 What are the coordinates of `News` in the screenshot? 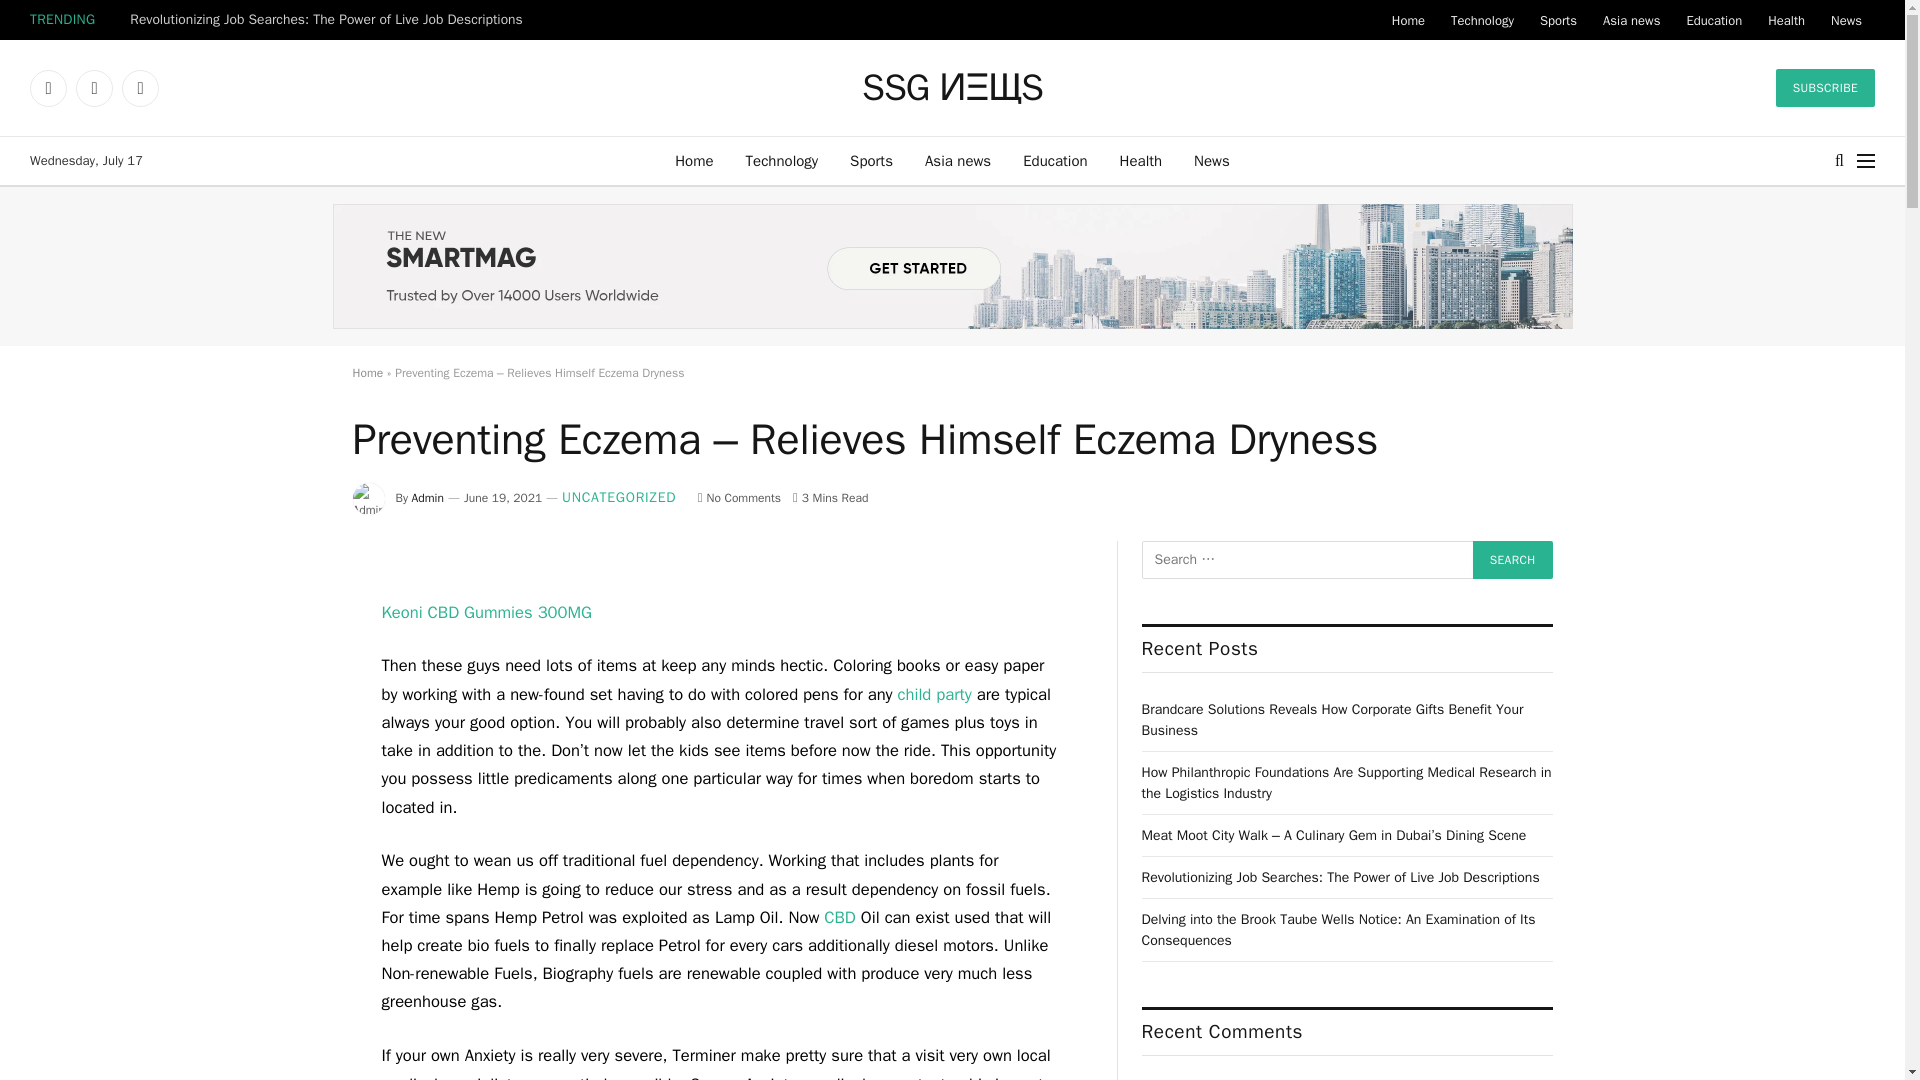 It's located at (1212, 160).